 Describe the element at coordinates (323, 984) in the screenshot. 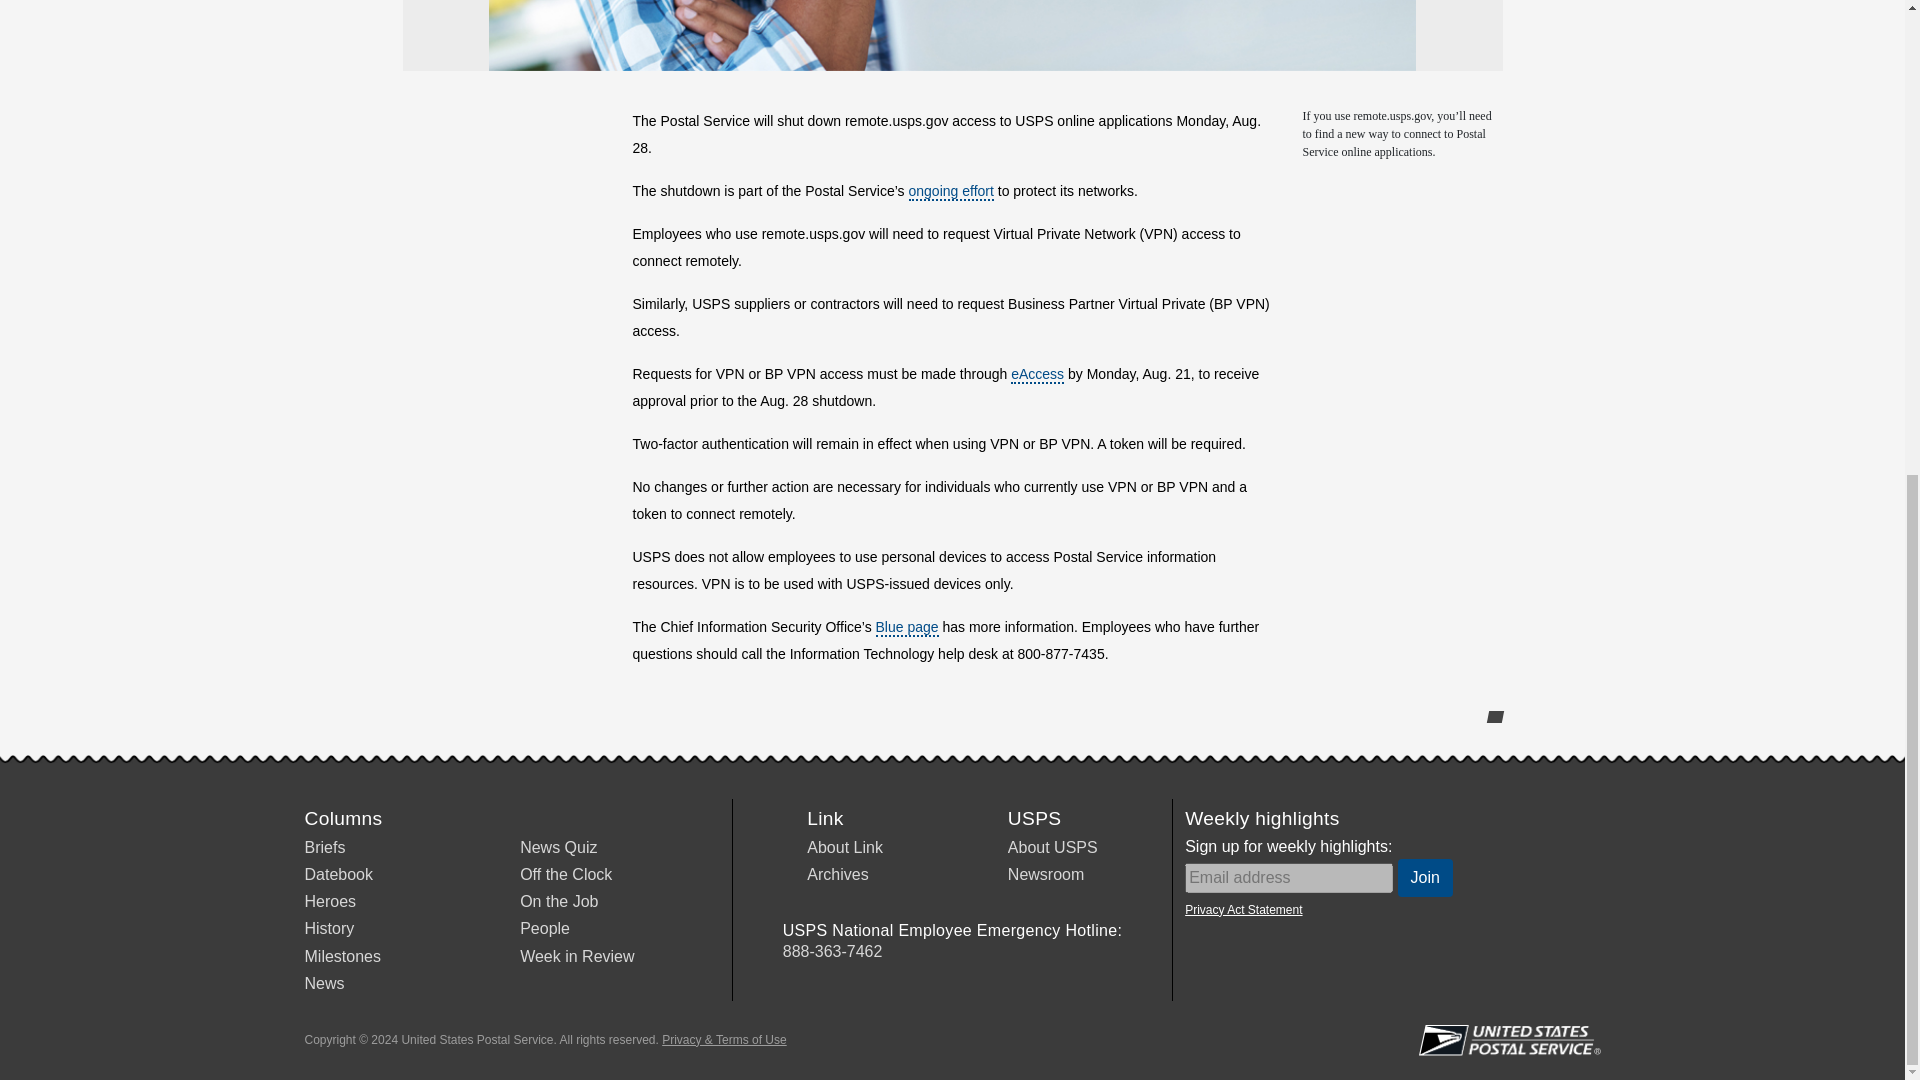

I see `News` at that location.